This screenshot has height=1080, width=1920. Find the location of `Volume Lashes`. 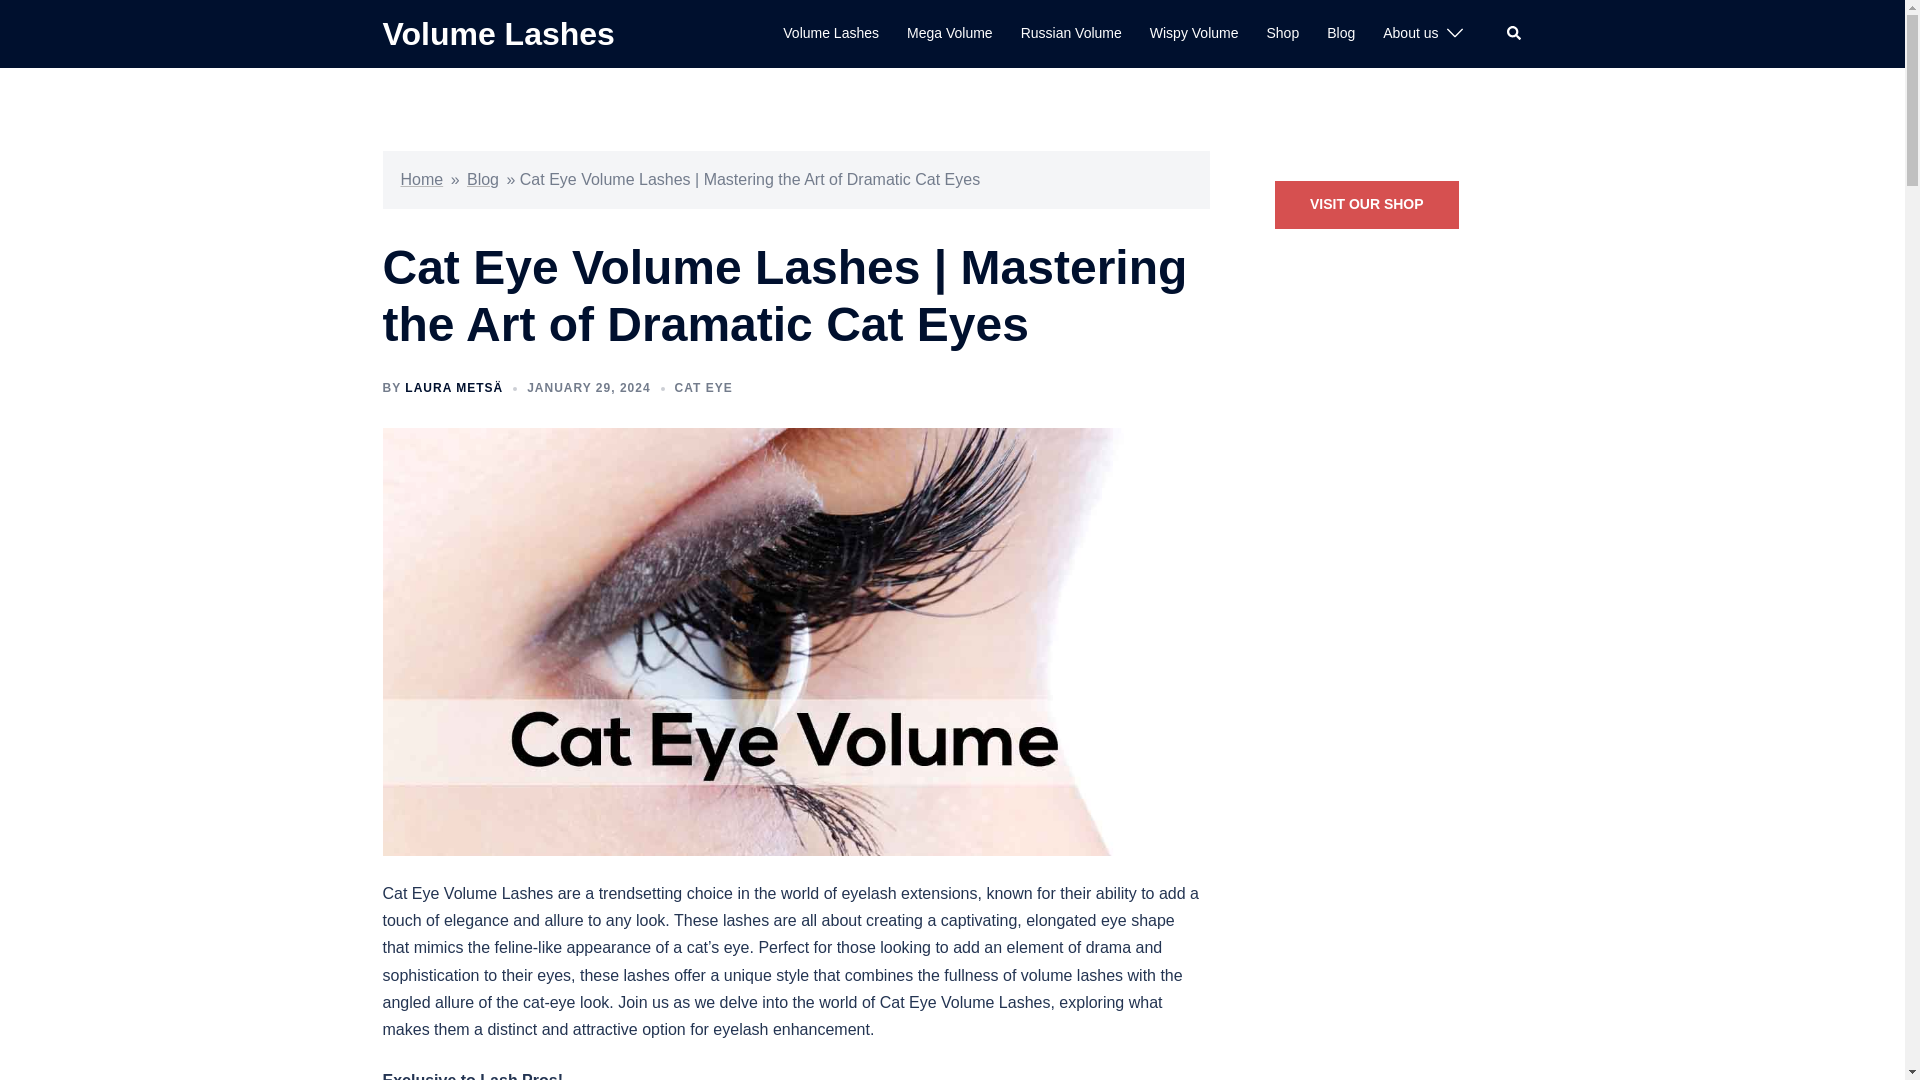

Volume Lashes is located at coordinates (831, 34).